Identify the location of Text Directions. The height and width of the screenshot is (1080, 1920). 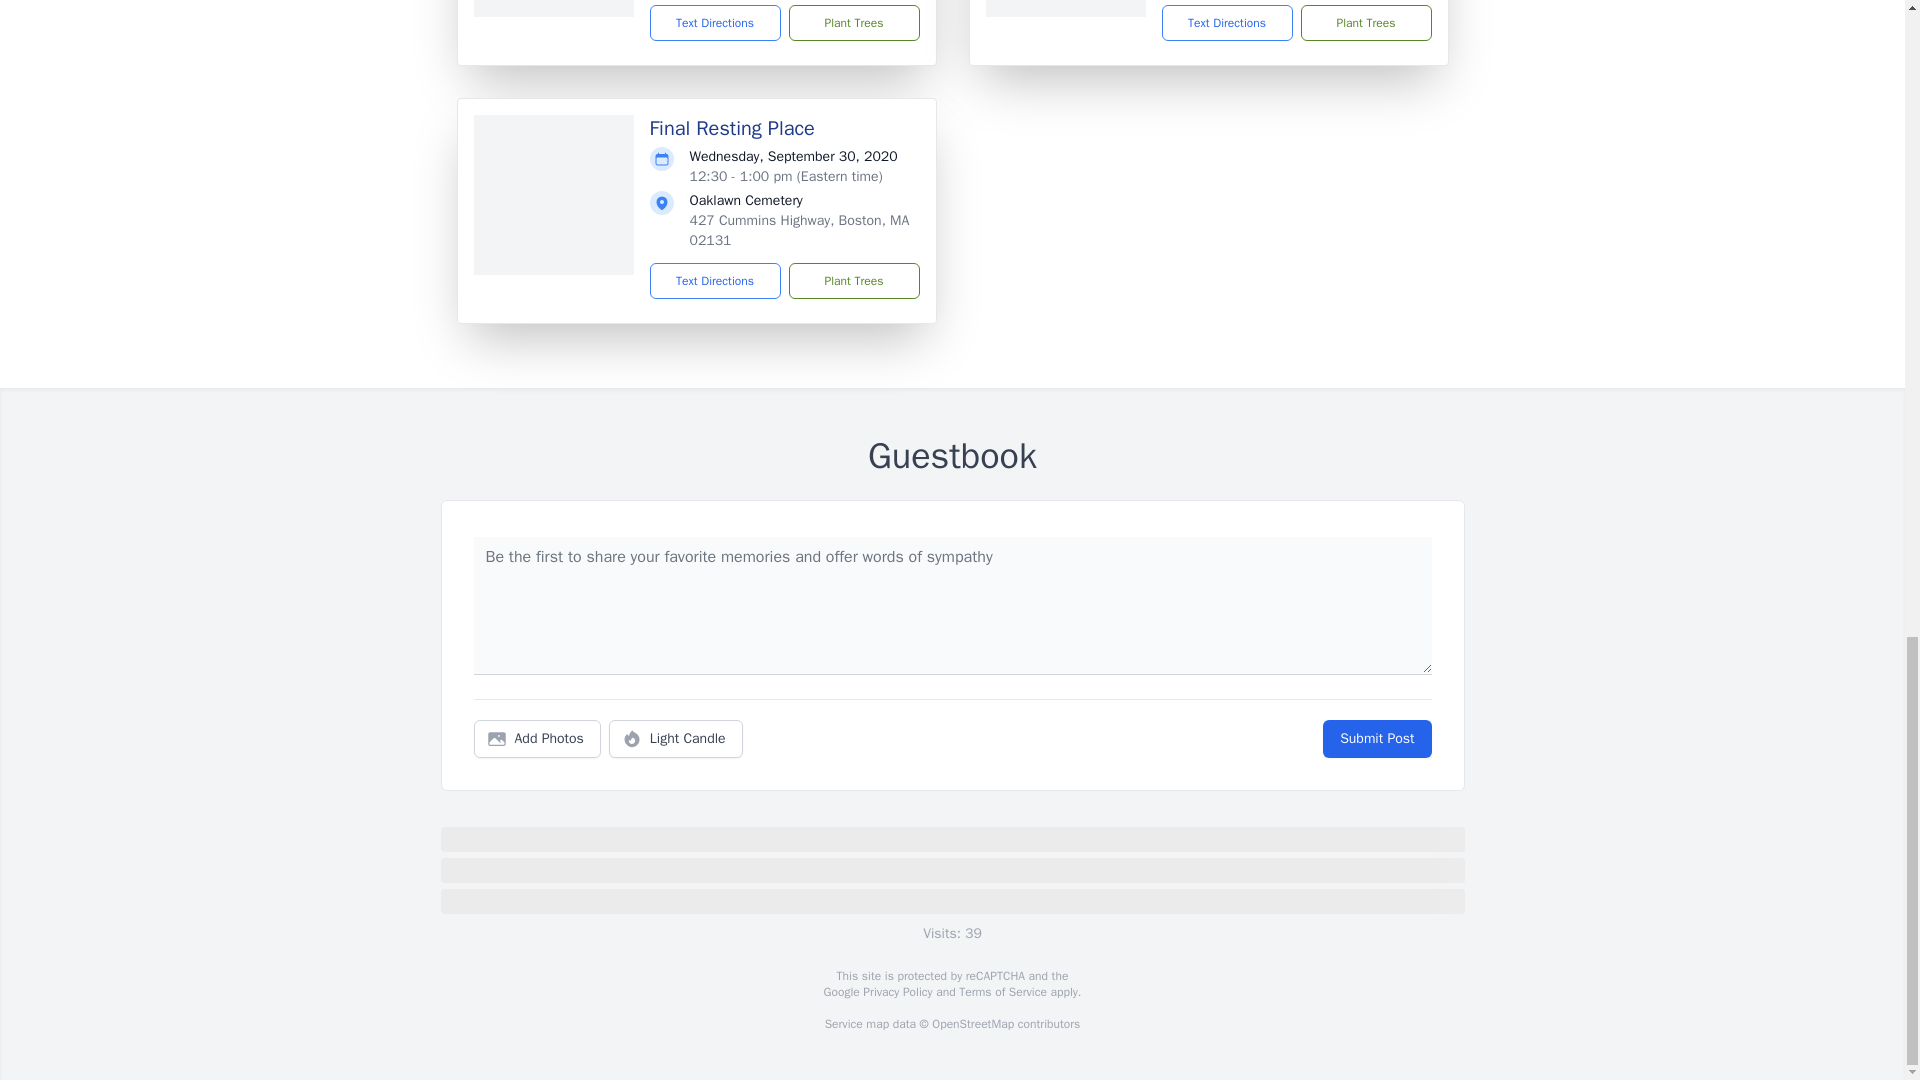
(716, 281).